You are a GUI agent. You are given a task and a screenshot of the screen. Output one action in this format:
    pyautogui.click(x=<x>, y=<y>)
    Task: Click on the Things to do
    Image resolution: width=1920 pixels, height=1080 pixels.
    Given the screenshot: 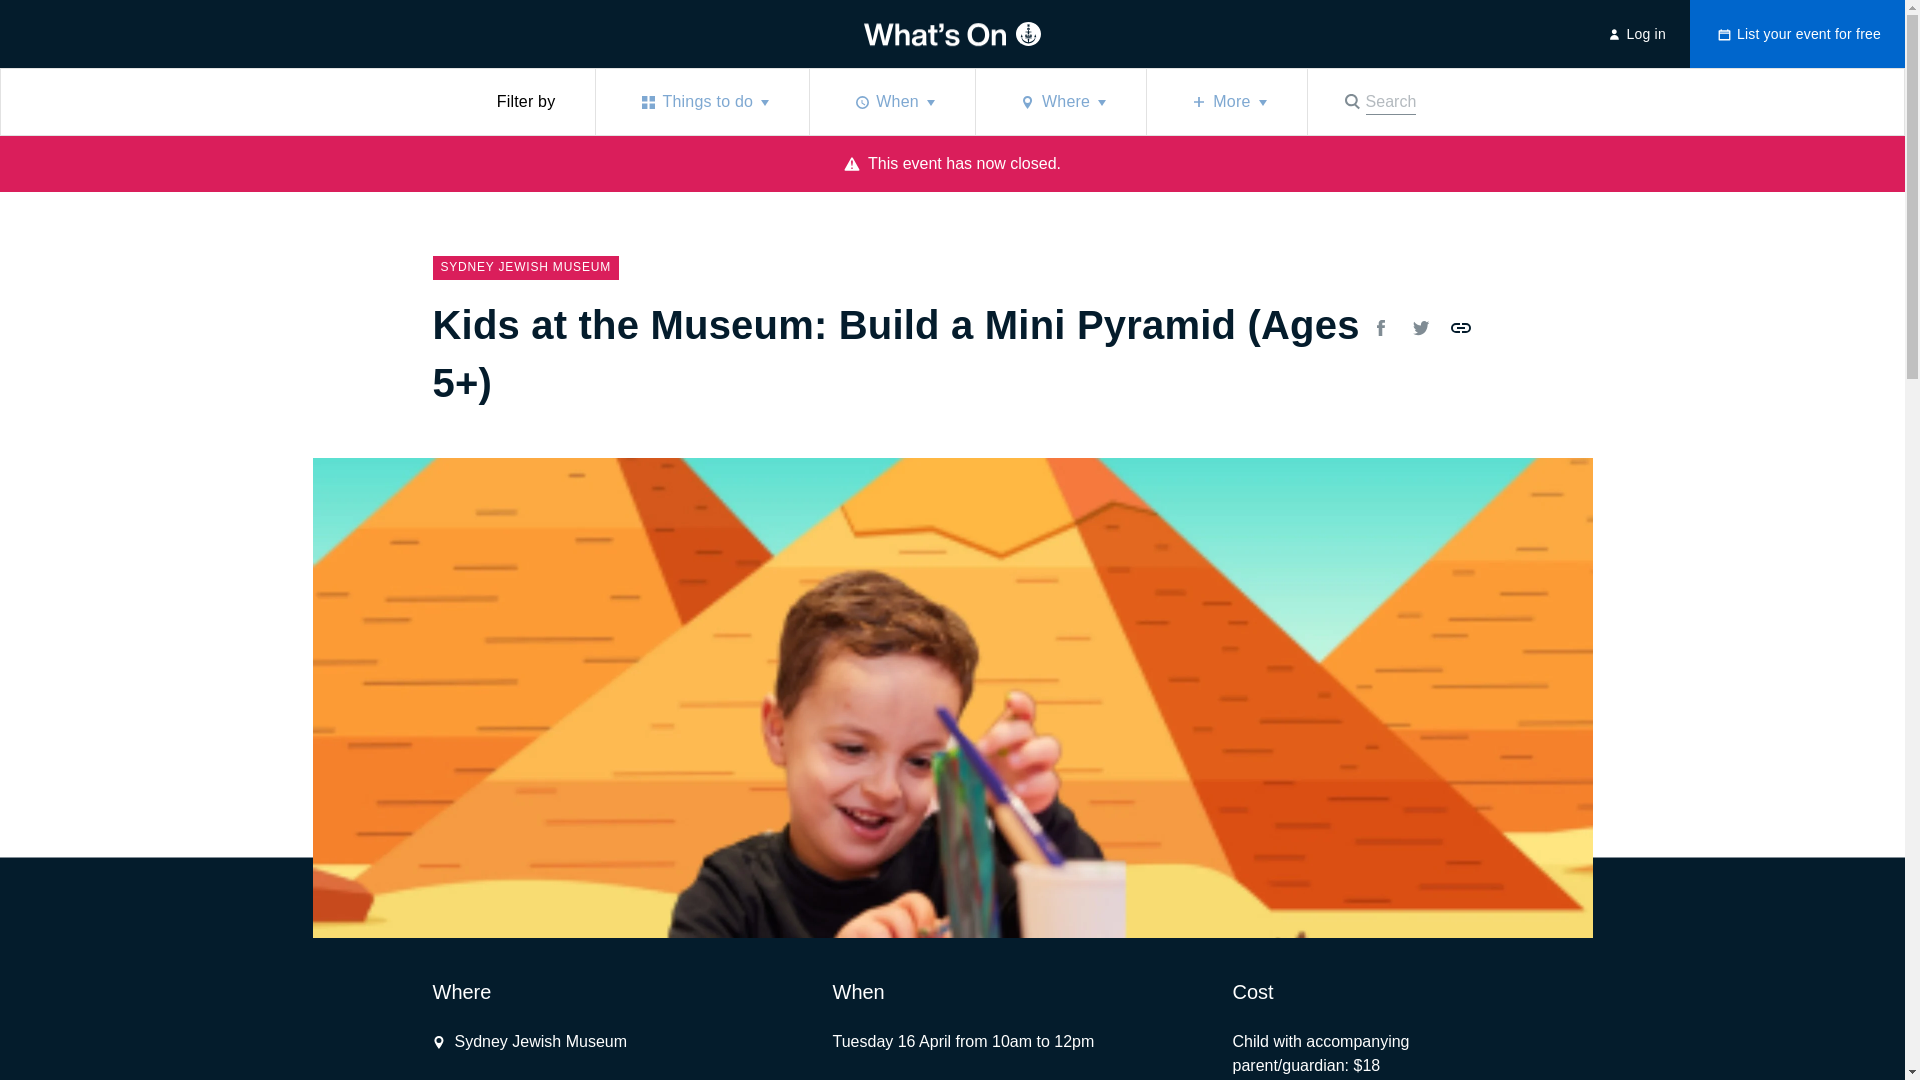 What is the action you would take?
    pyautogui.click(x=1460, y=328)
    